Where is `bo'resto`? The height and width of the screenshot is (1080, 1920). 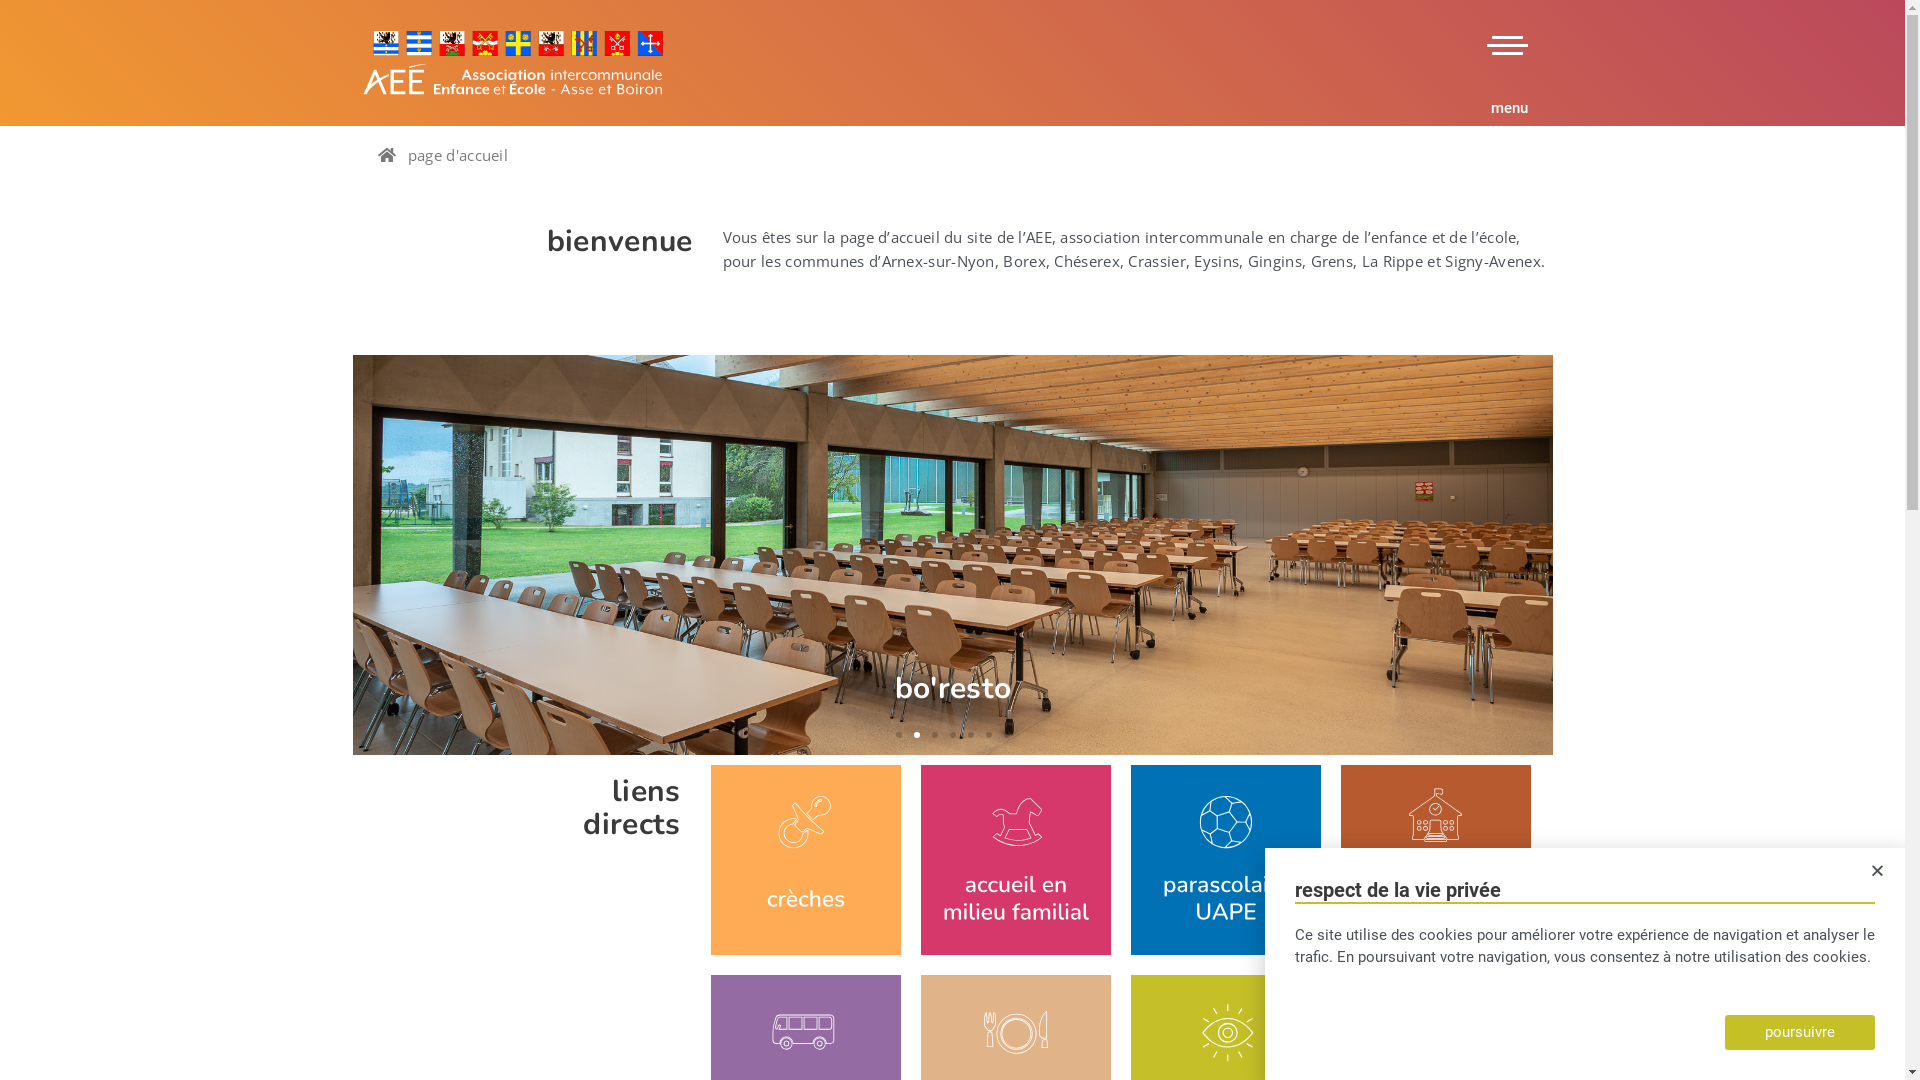
bo'resto is located at coordinates (952, 555).